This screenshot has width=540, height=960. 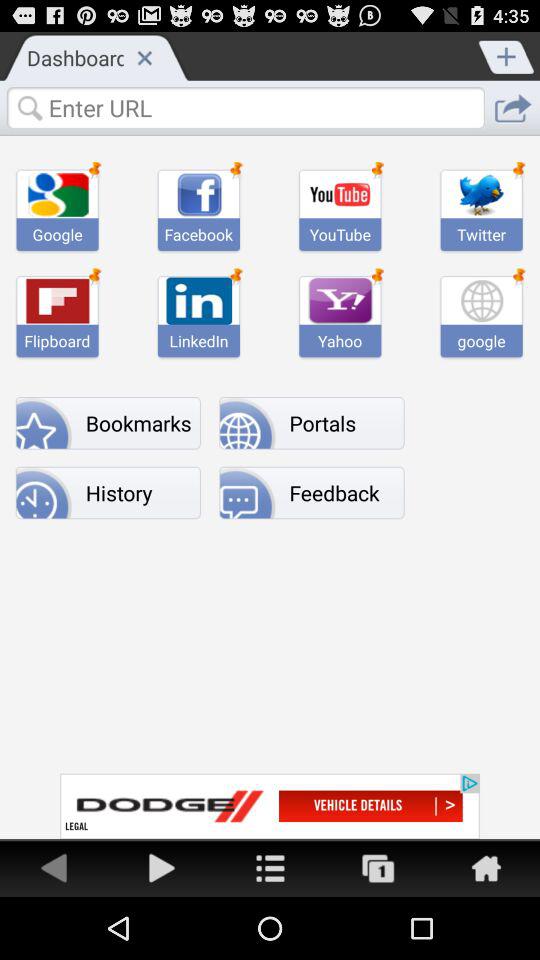 I want to click on select the logo below youtube logo, so click(x=340, y=300).